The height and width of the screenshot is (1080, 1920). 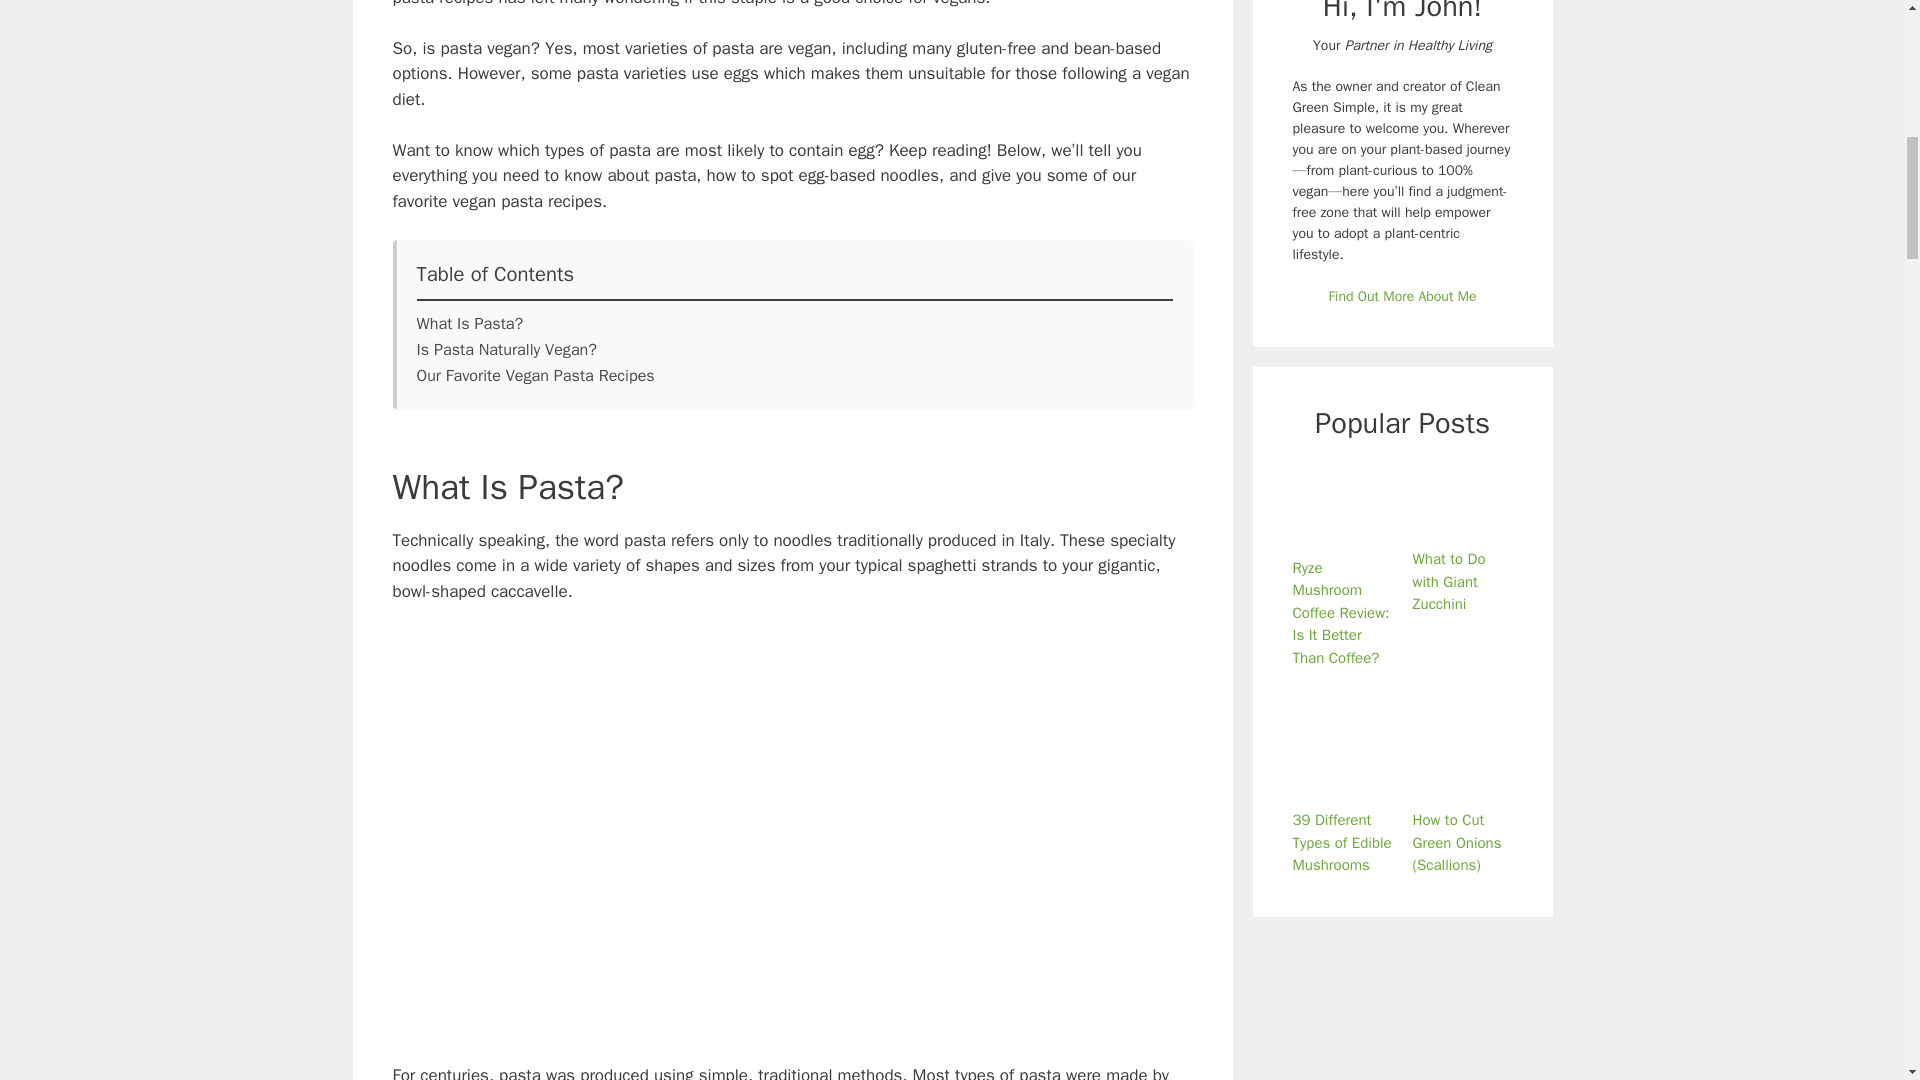 I want to click on Is Pasta Naturally Vegan?, so click(x=506, y=349).